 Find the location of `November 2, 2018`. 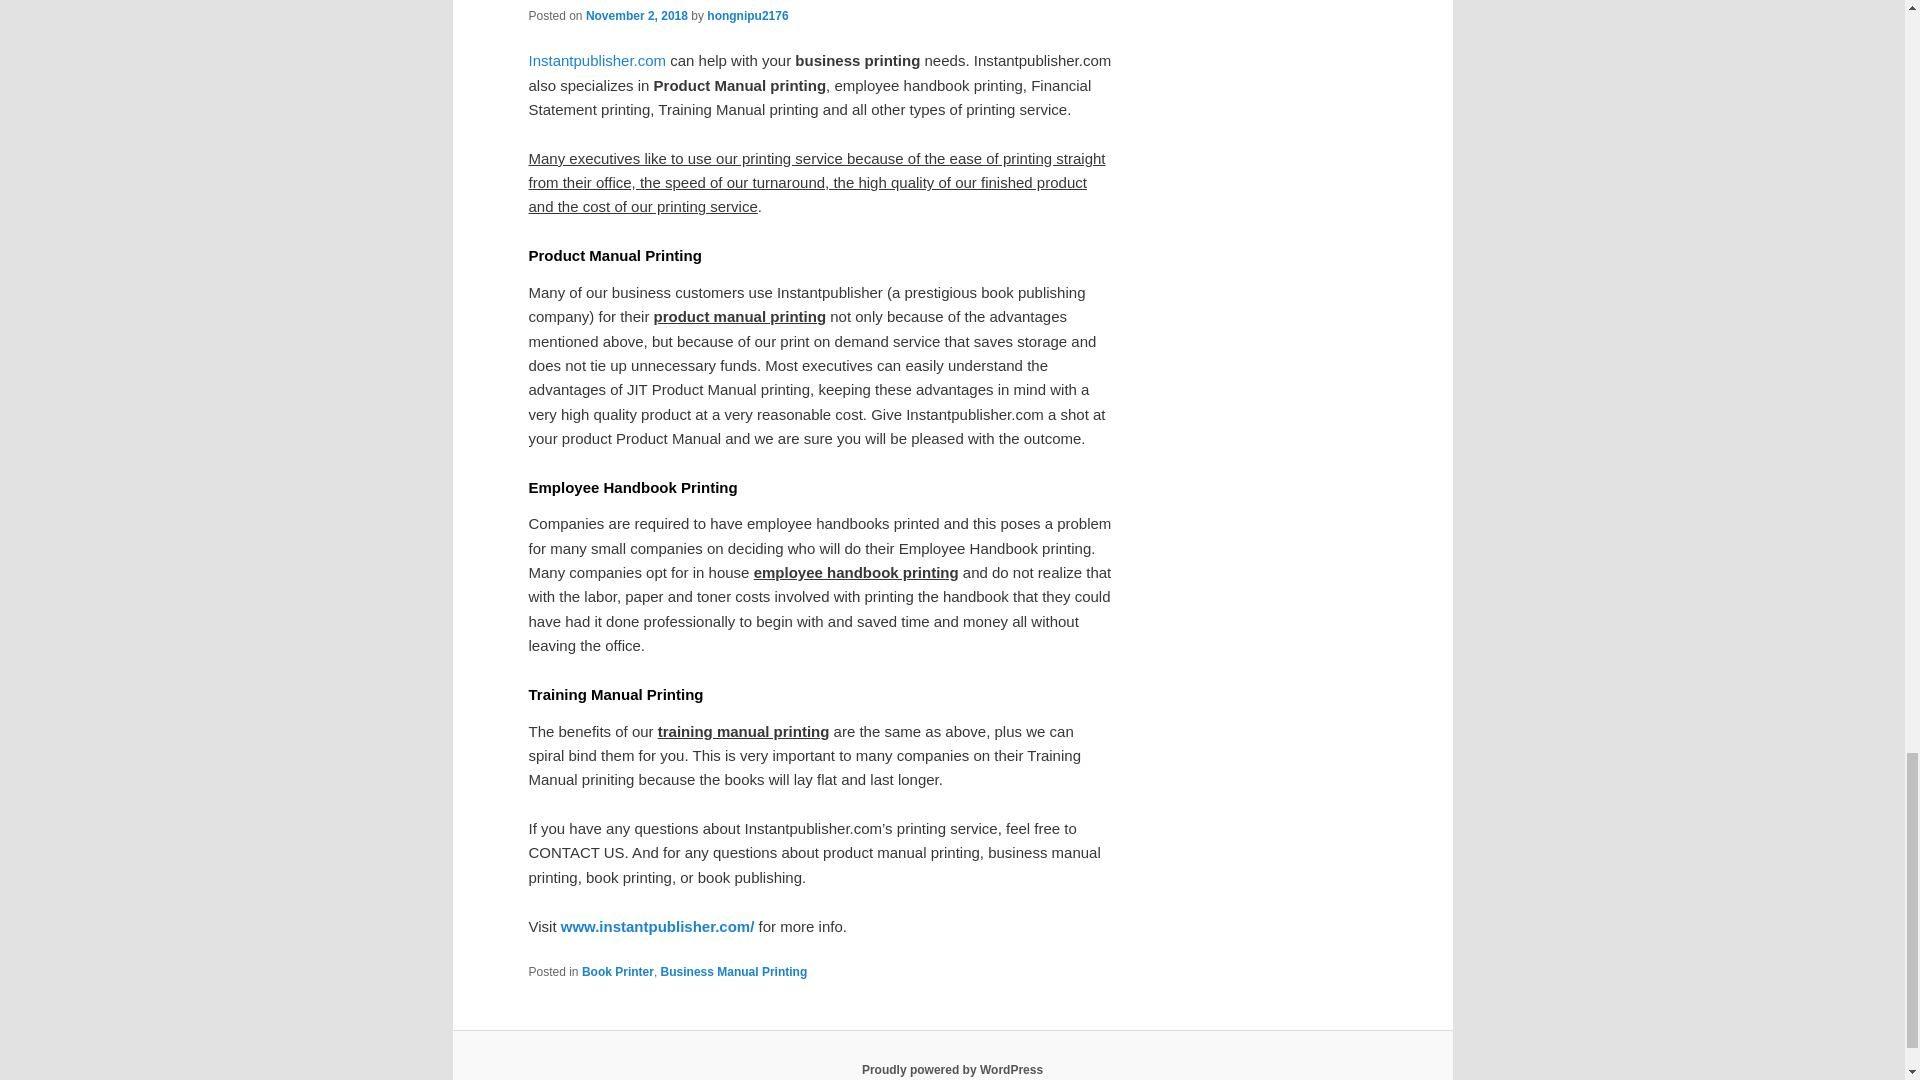

November 2, 2018 is located at coordinates (636, 15).